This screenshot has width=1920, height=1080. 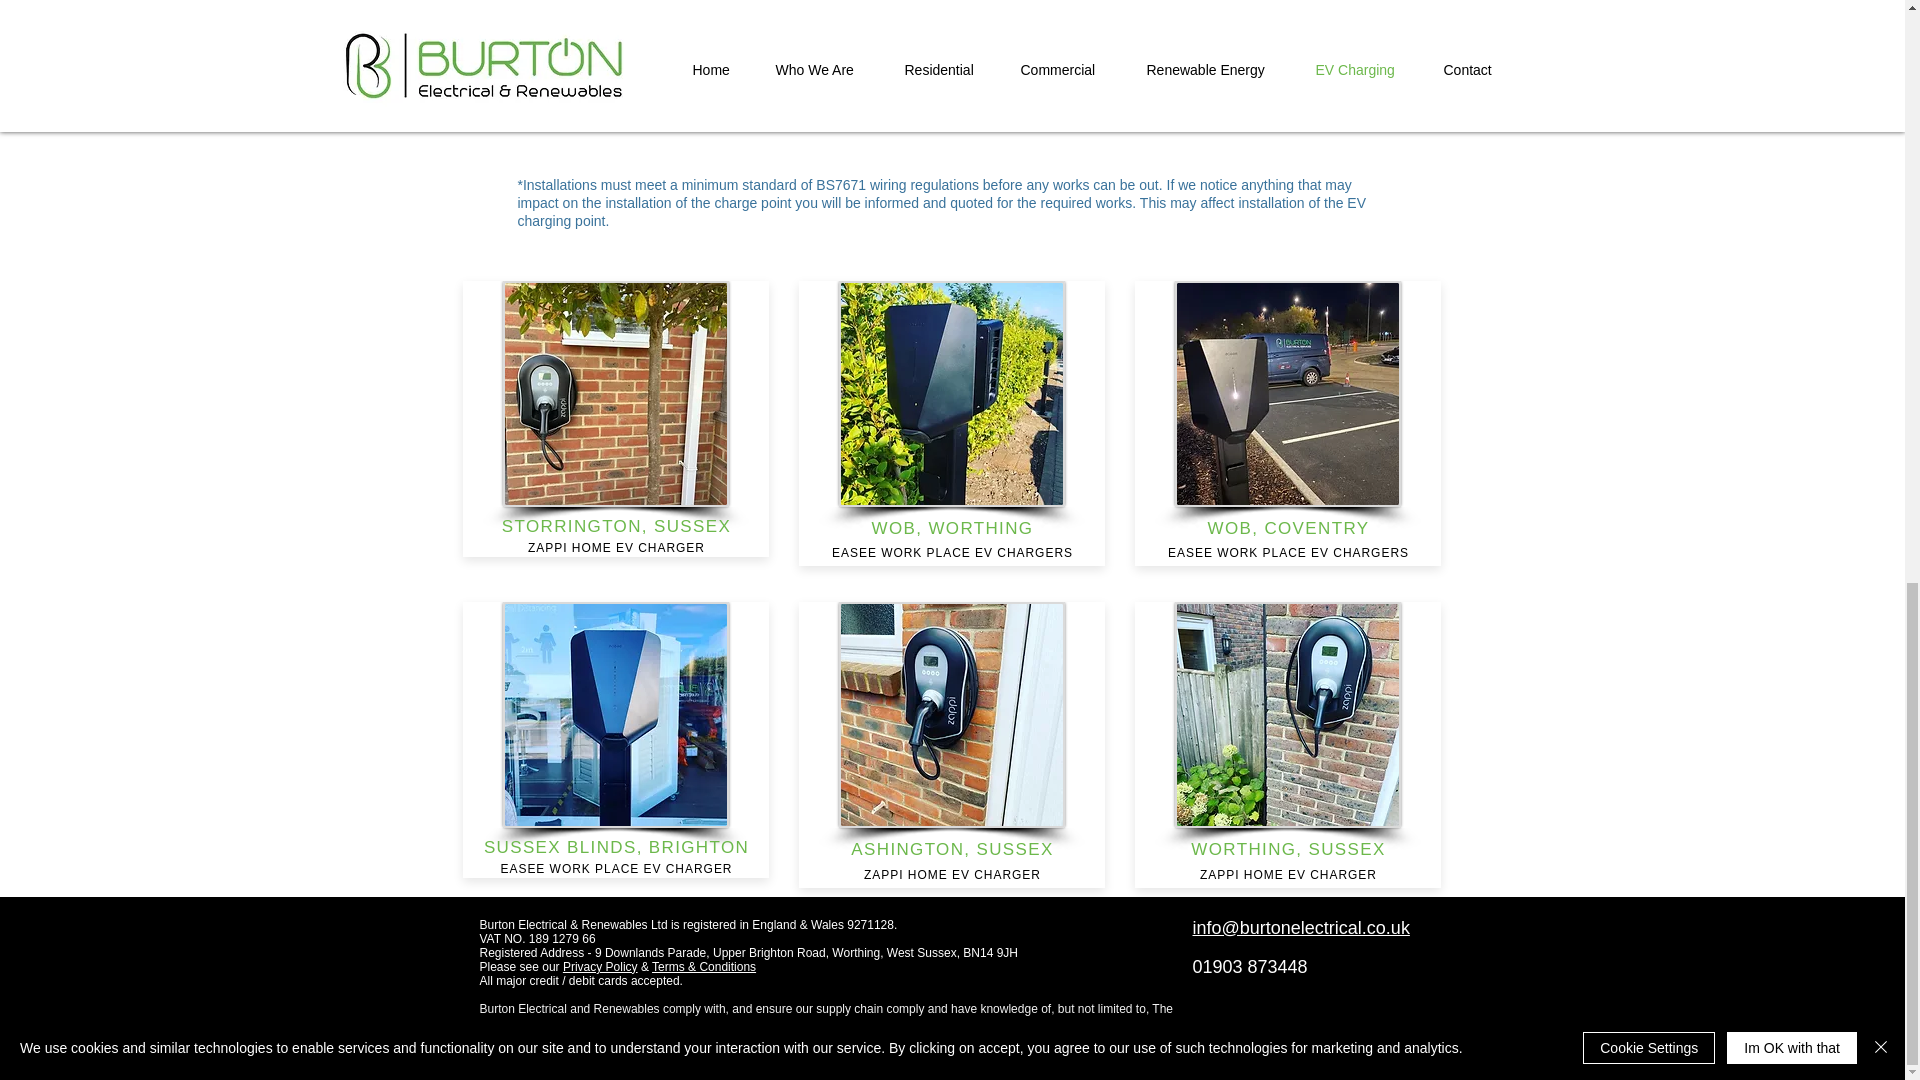 What do you see at coordinates (648, 21) in the screenshot?
I see `here` at bounding box center [648, 21].